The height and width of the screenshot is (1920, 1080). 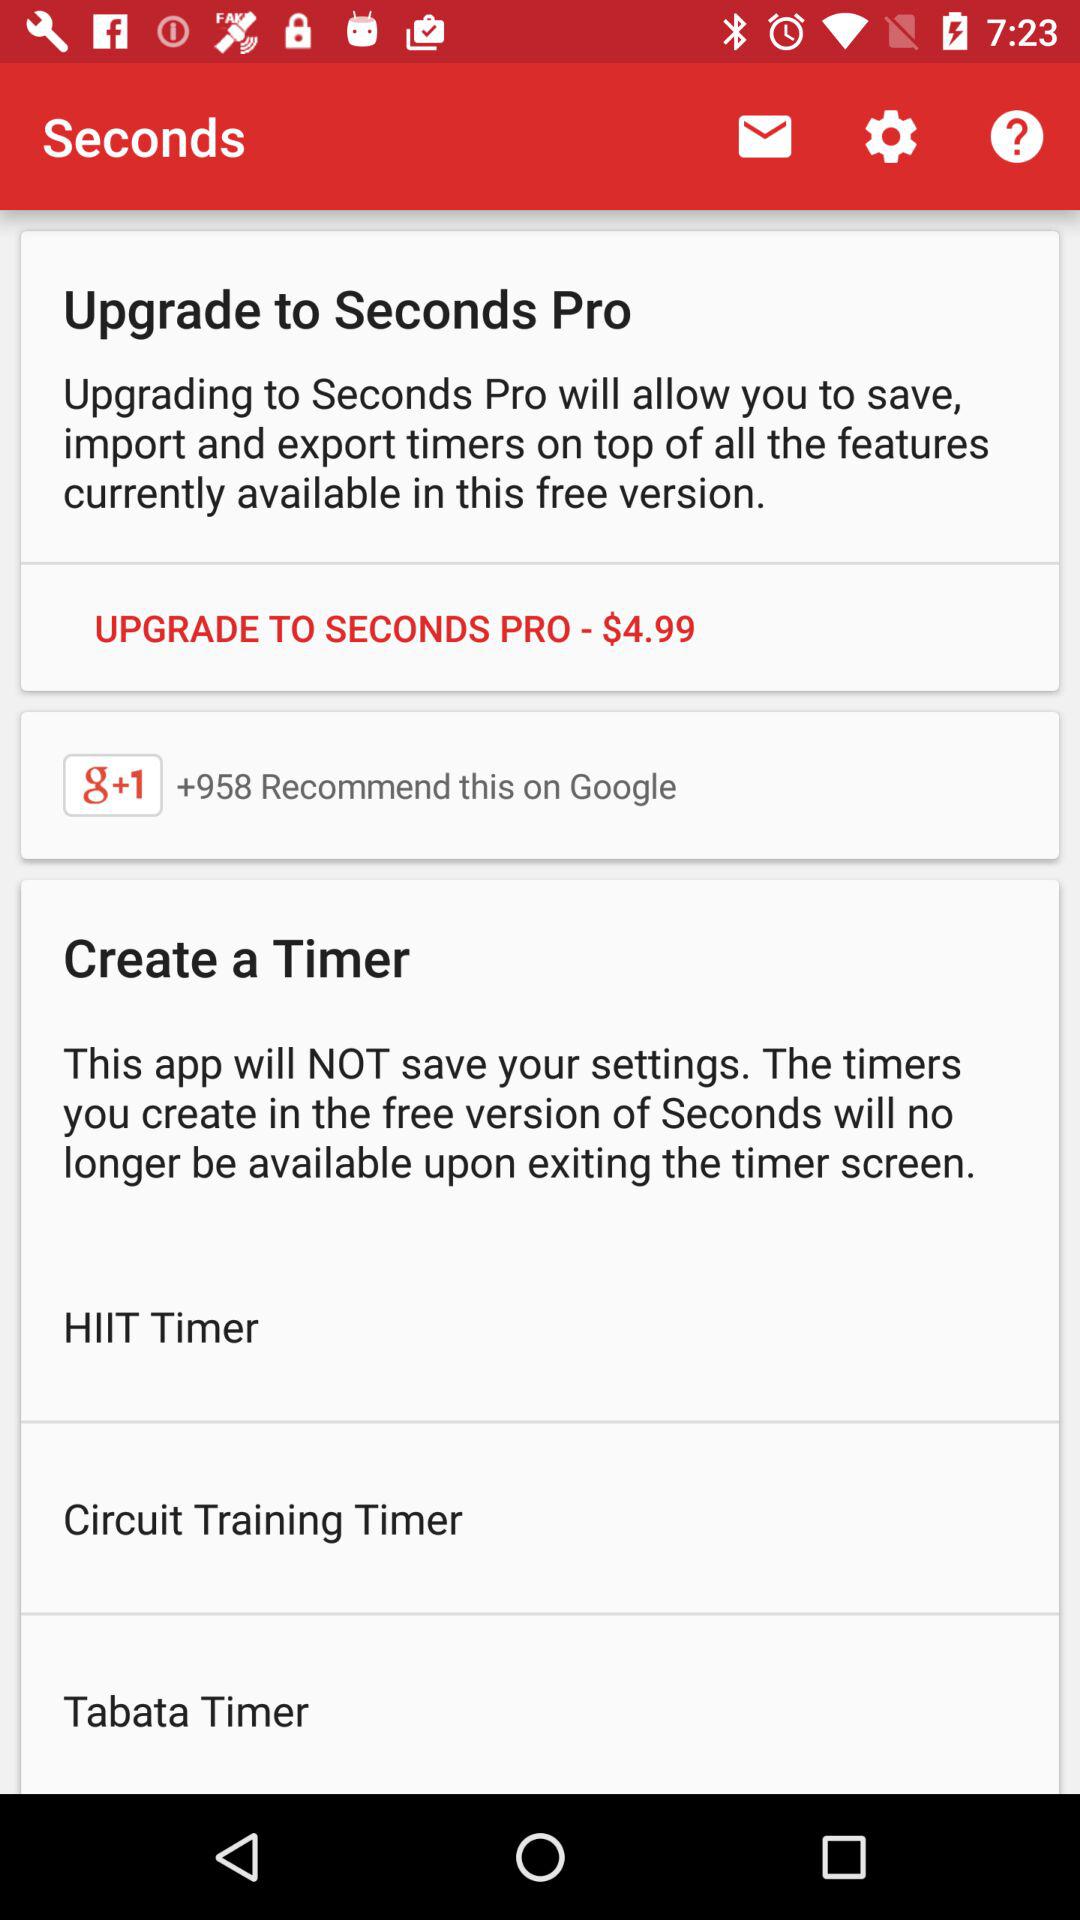 What do you see at coordinates (540, 1518) in the screenshot?
I see `choose circuit training timer icon` at bounding box center [540, 1518].